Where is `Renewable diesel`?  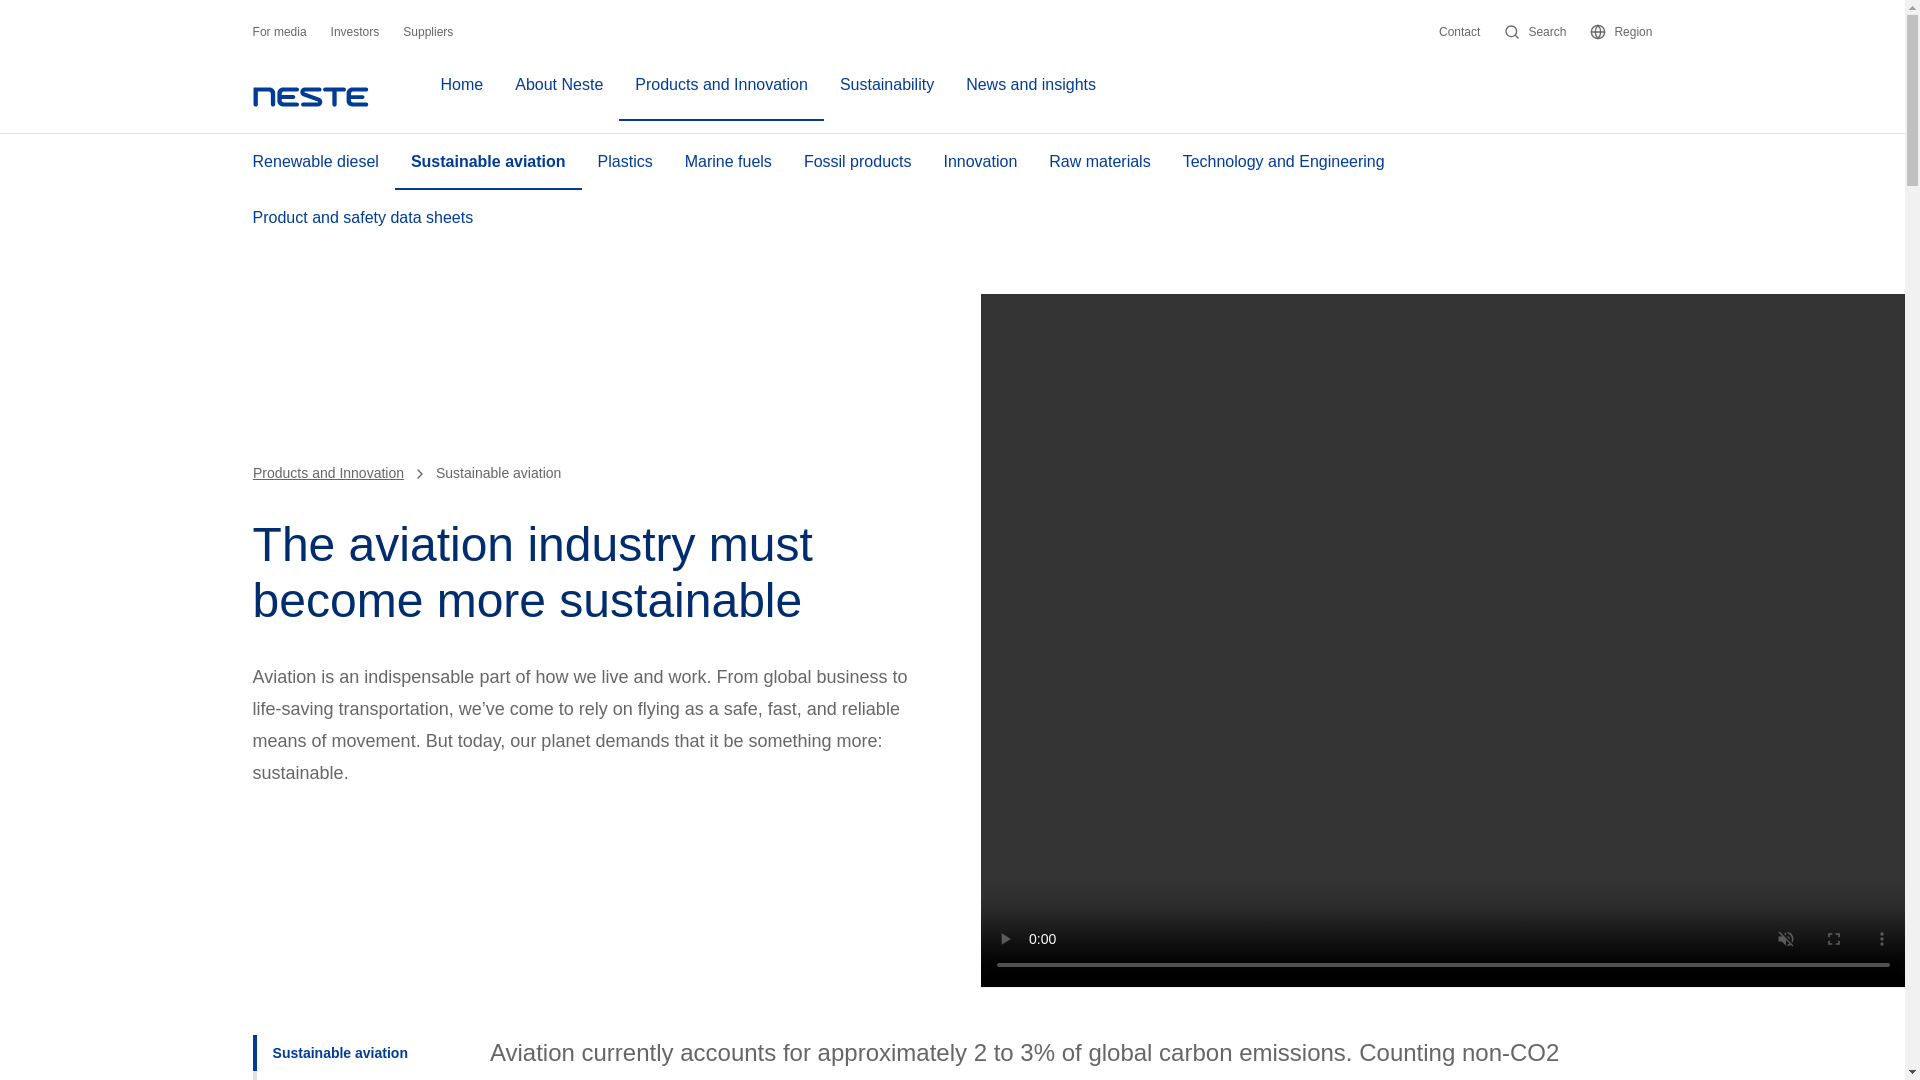
Renewable diesel is located at coordinates (316, 162).